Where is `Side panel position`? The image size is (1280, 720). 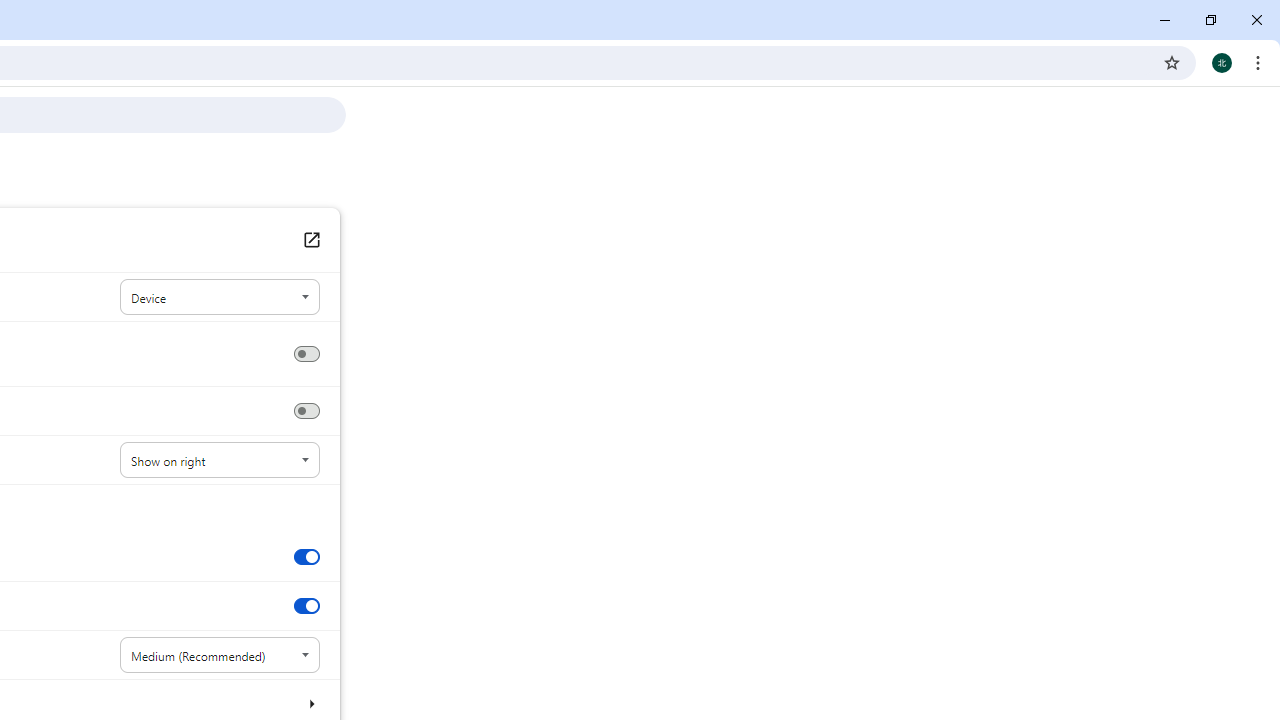 Side panel position is located at coordinates (220, 460).